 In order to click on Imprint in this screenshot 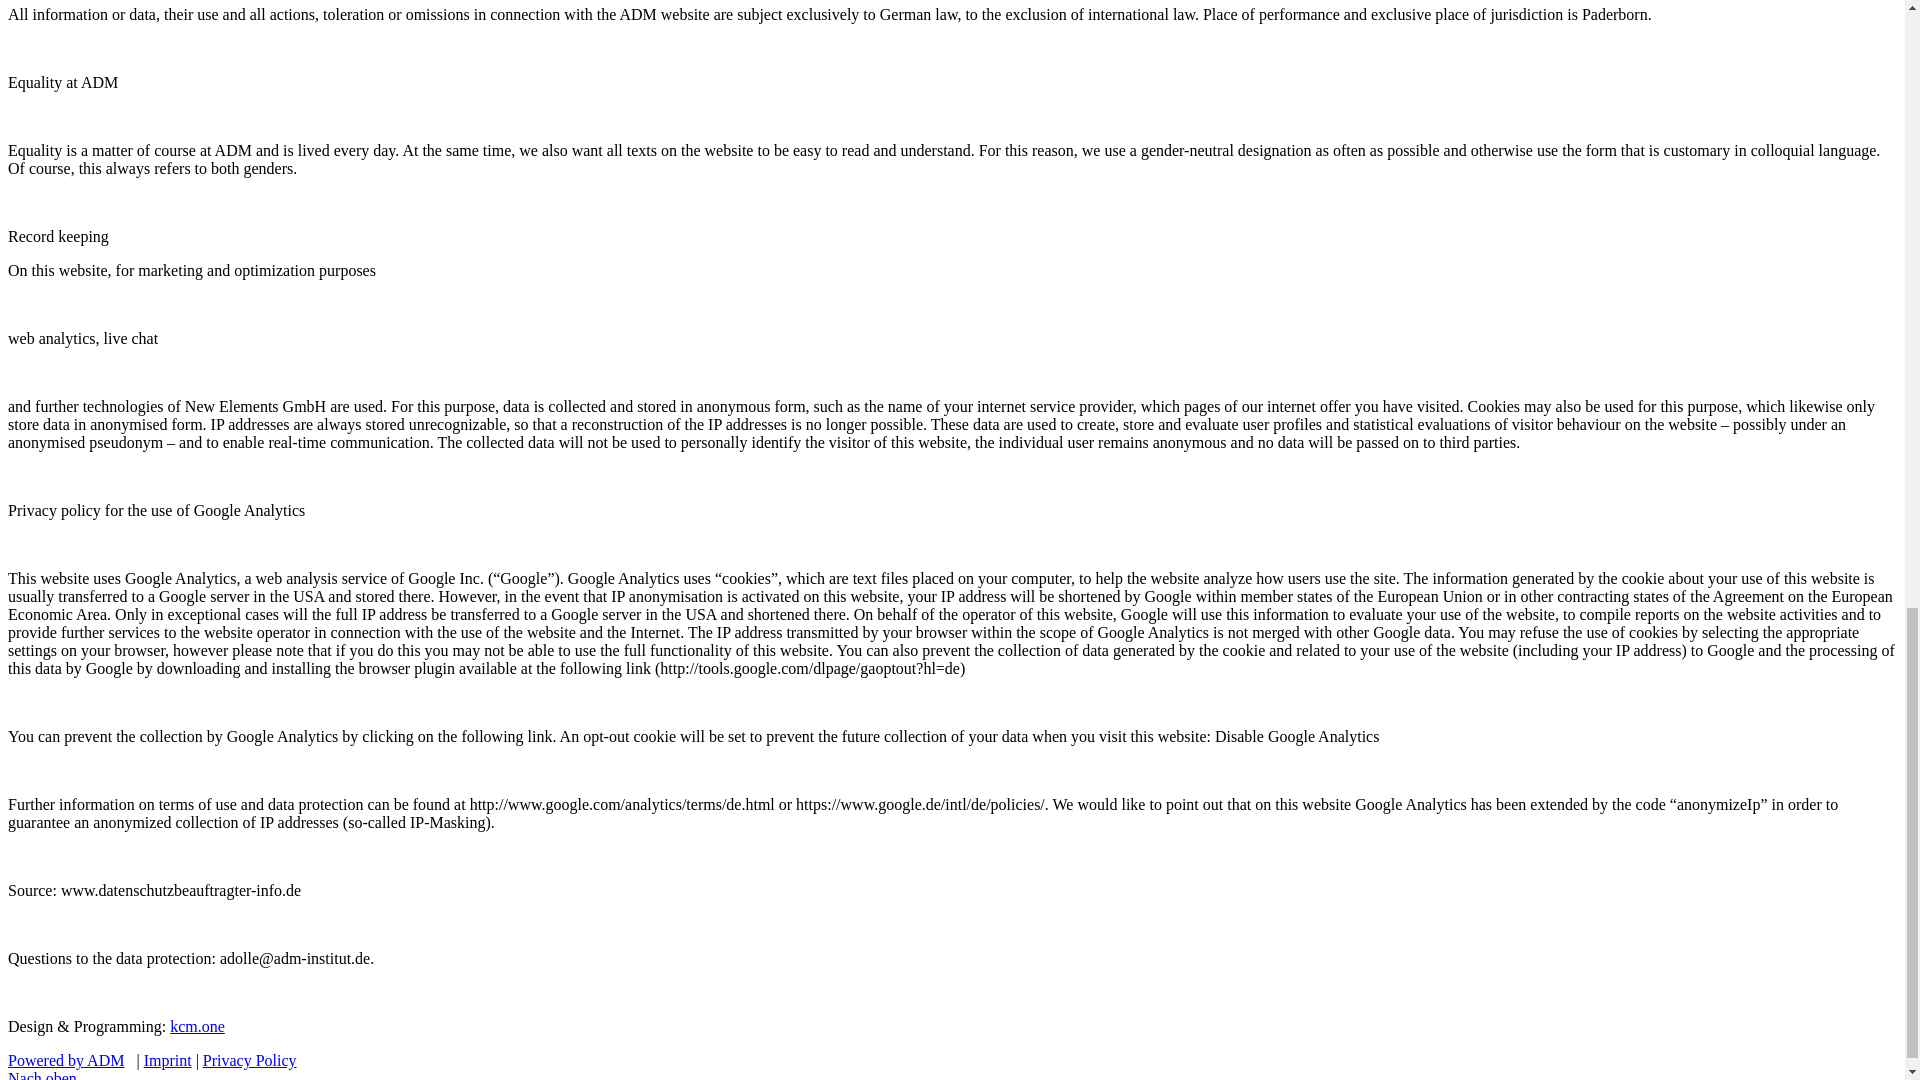, I will do `click(168, 1060)`.